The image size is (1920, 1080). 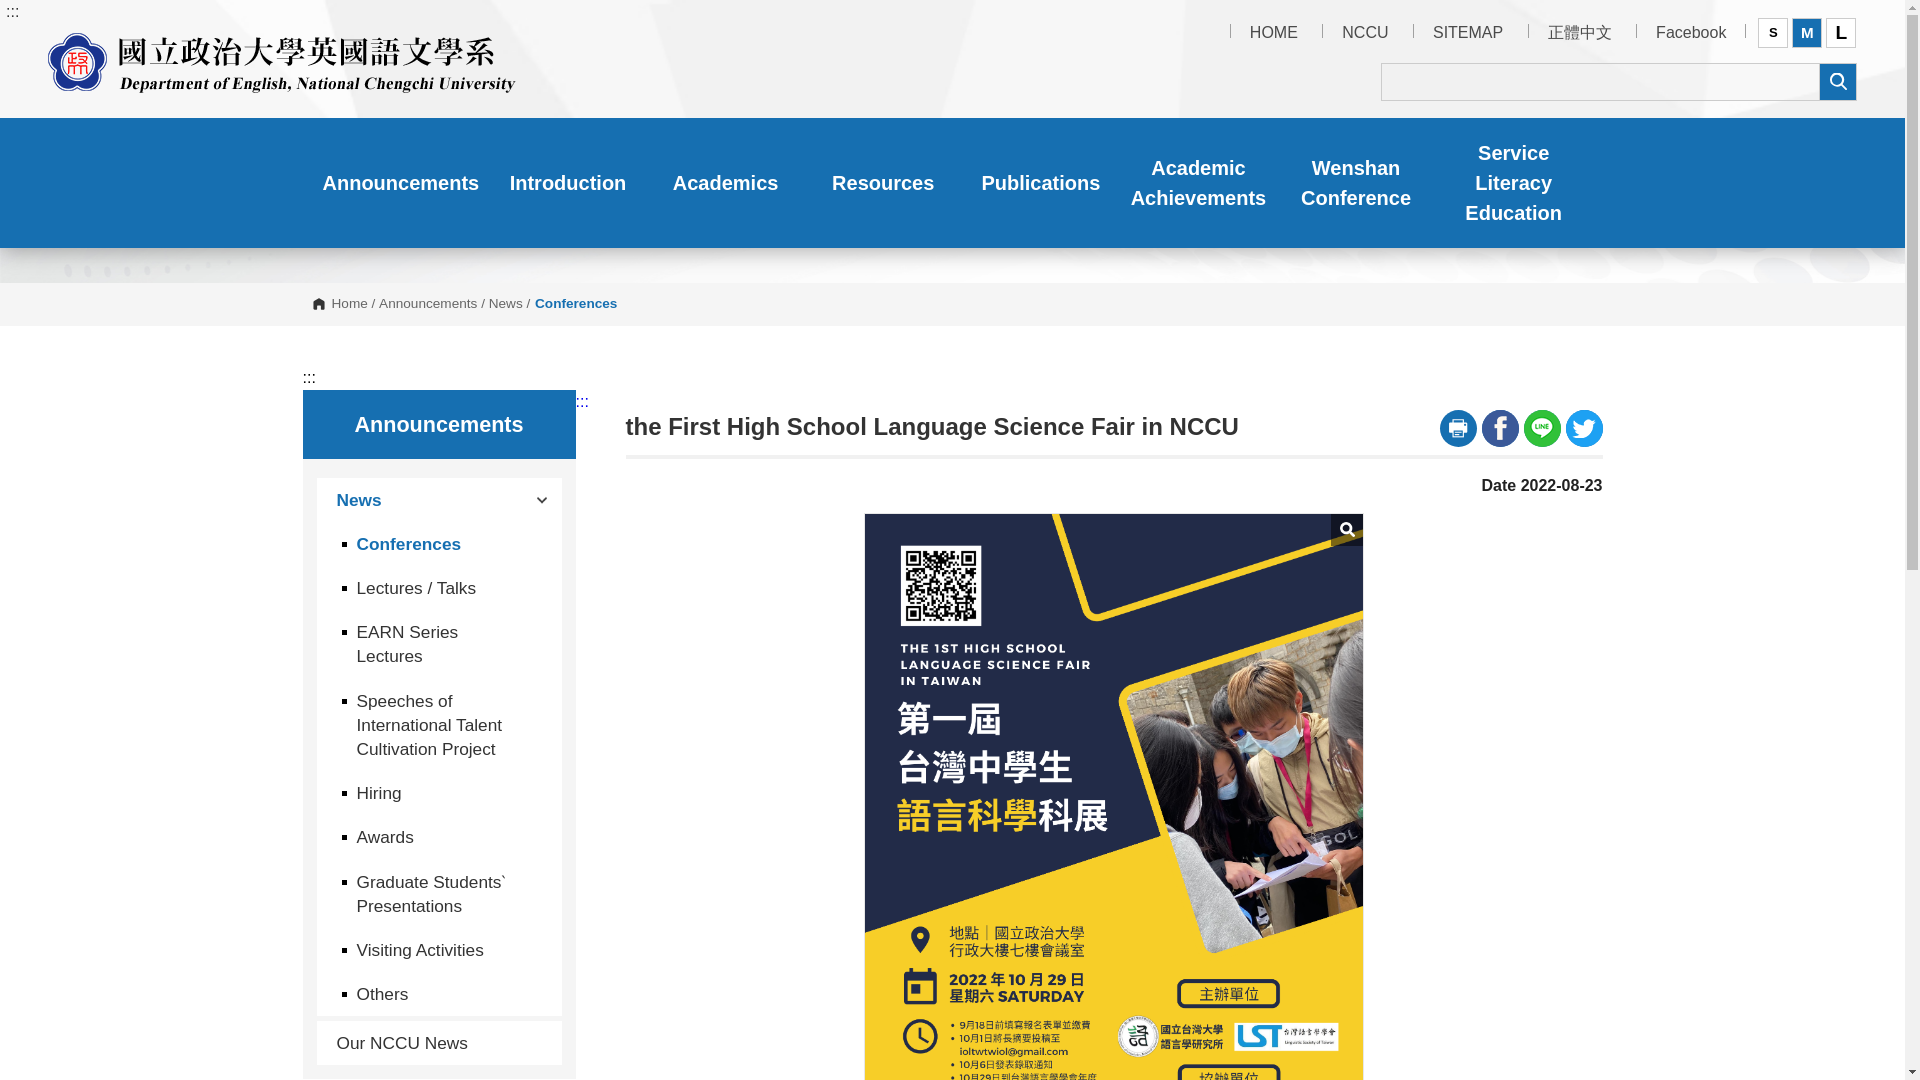 I want to click on home, so click(x=282, y=58).